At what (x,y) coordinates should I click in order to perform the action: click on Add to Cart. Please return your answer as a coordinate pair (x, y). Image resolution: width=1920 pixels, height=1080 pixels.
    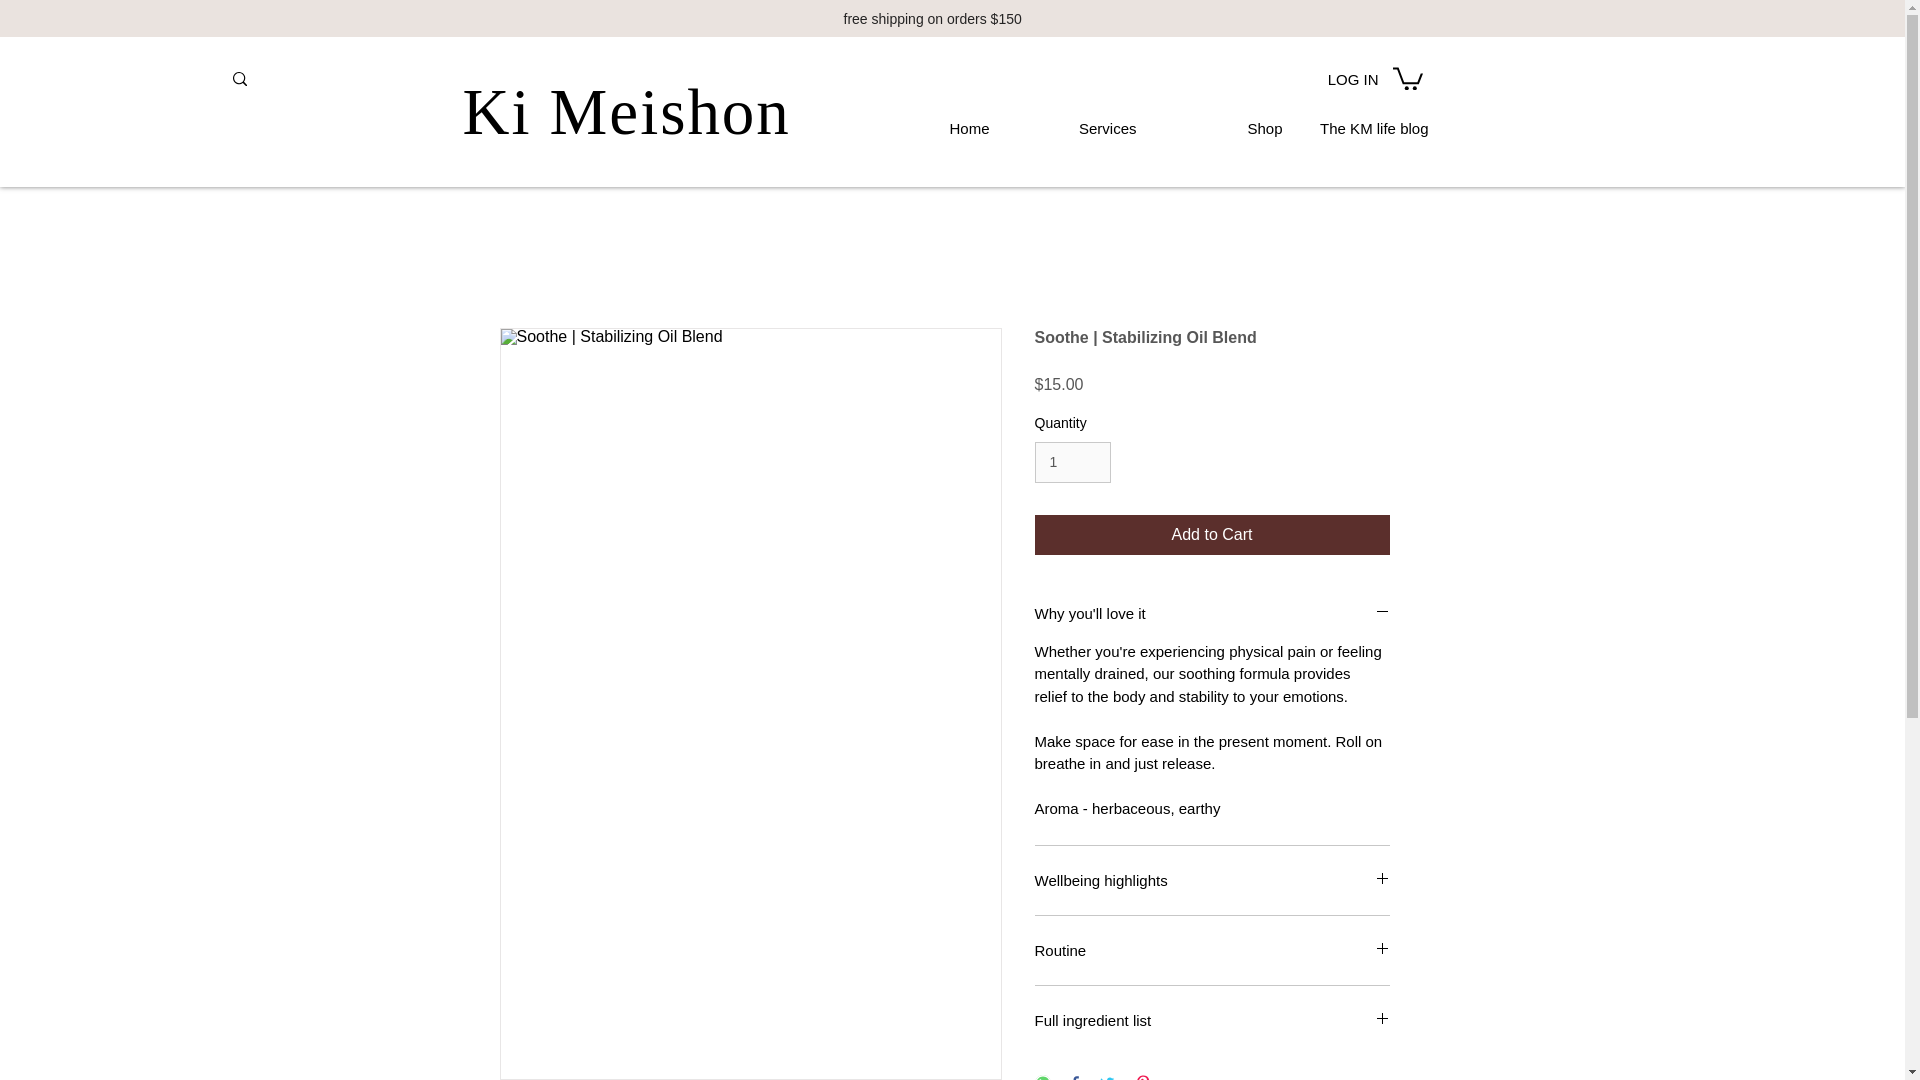
    Looking at the image, I should click on (1211, 535).